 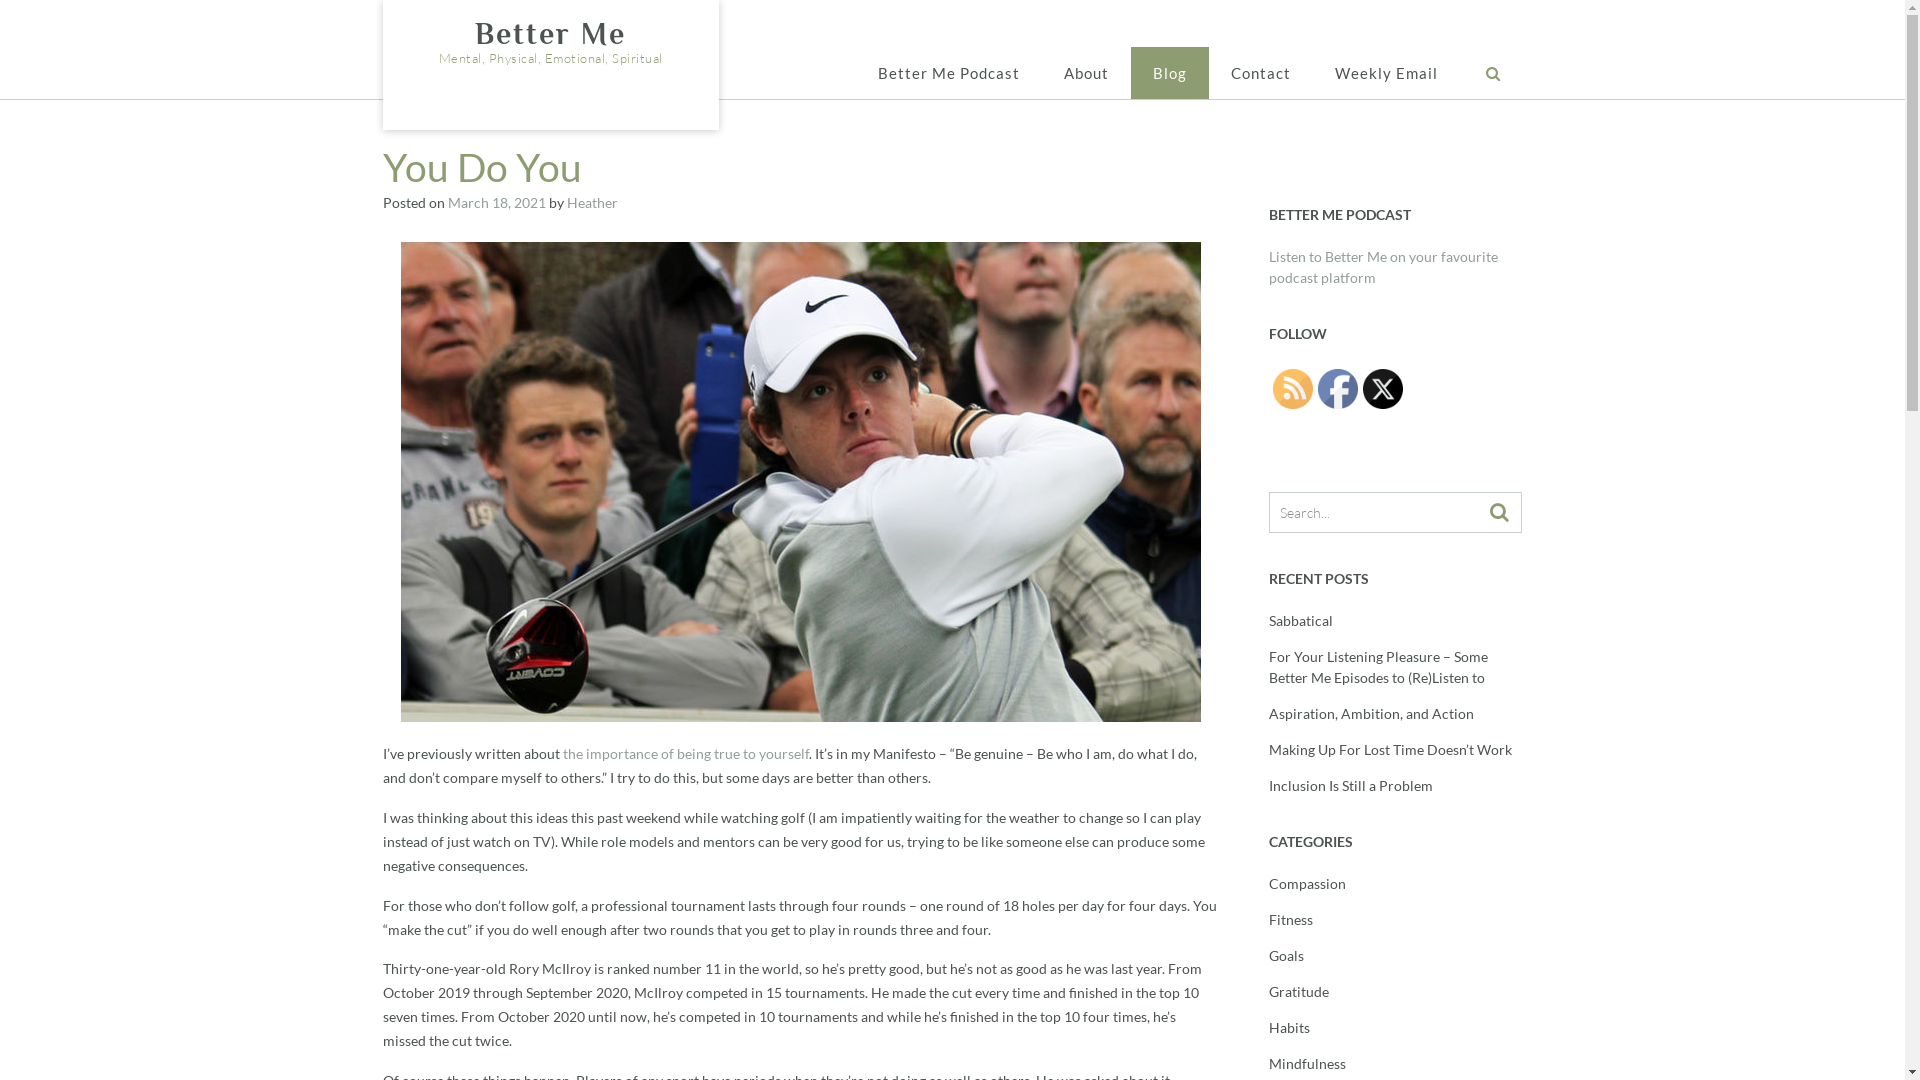 I want to click on Inclusion Is Still a Problem, so click(x=1351, y=786).